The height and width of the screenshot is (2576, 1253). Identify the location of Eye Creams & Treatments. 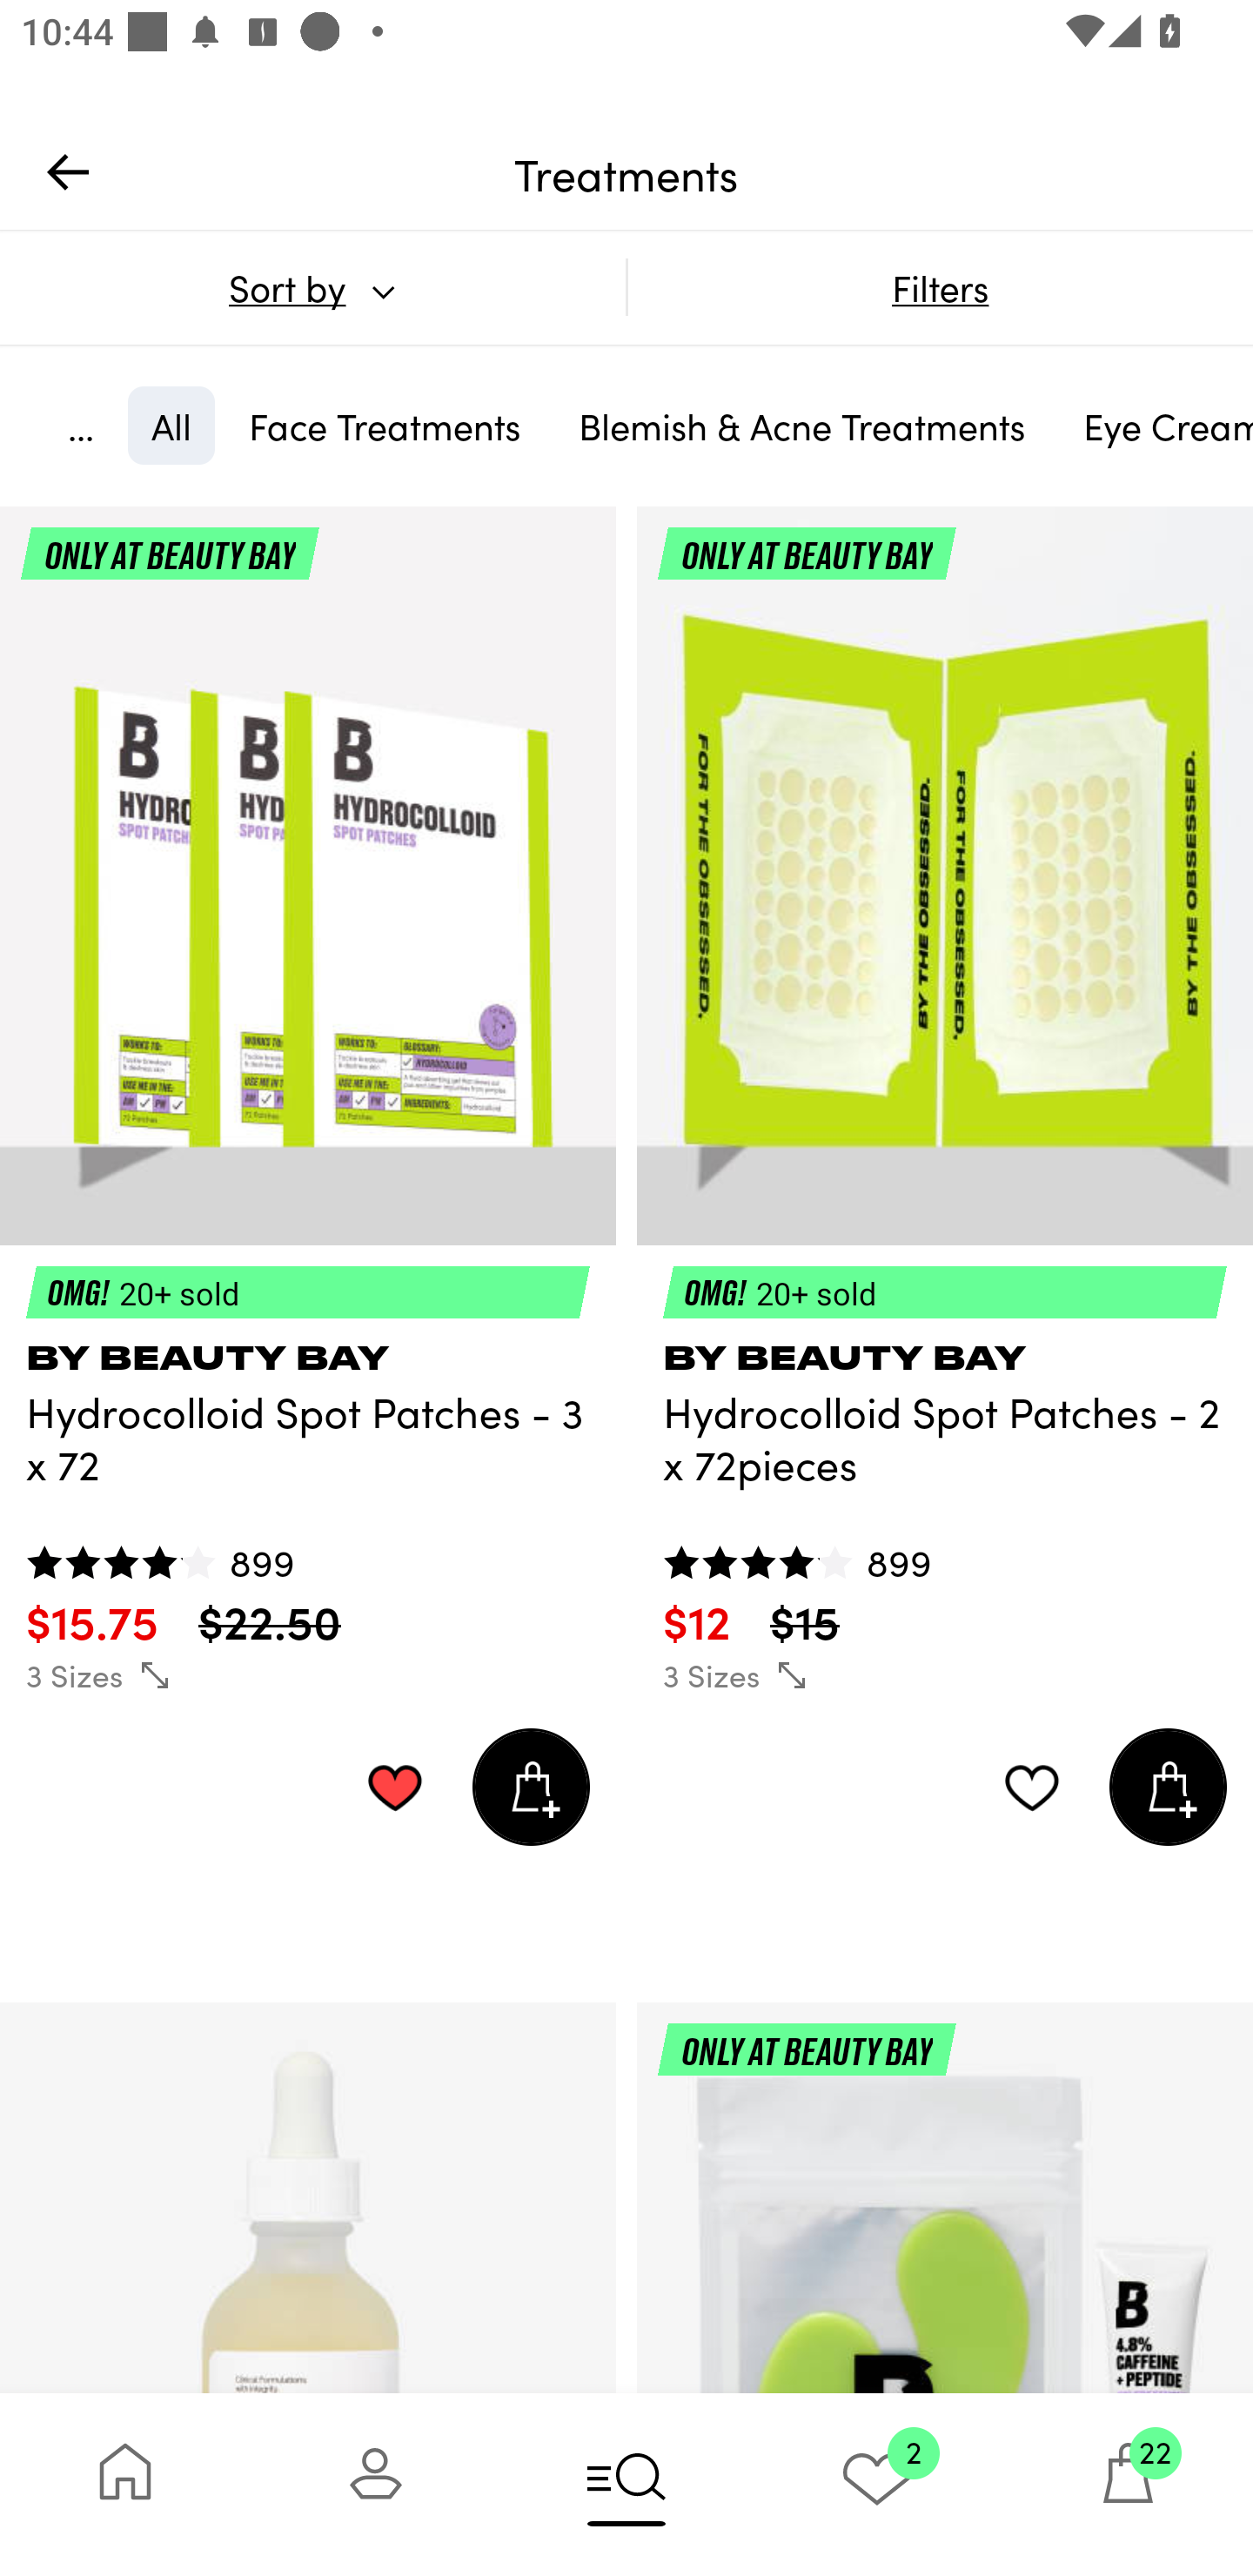
(1156, 425).